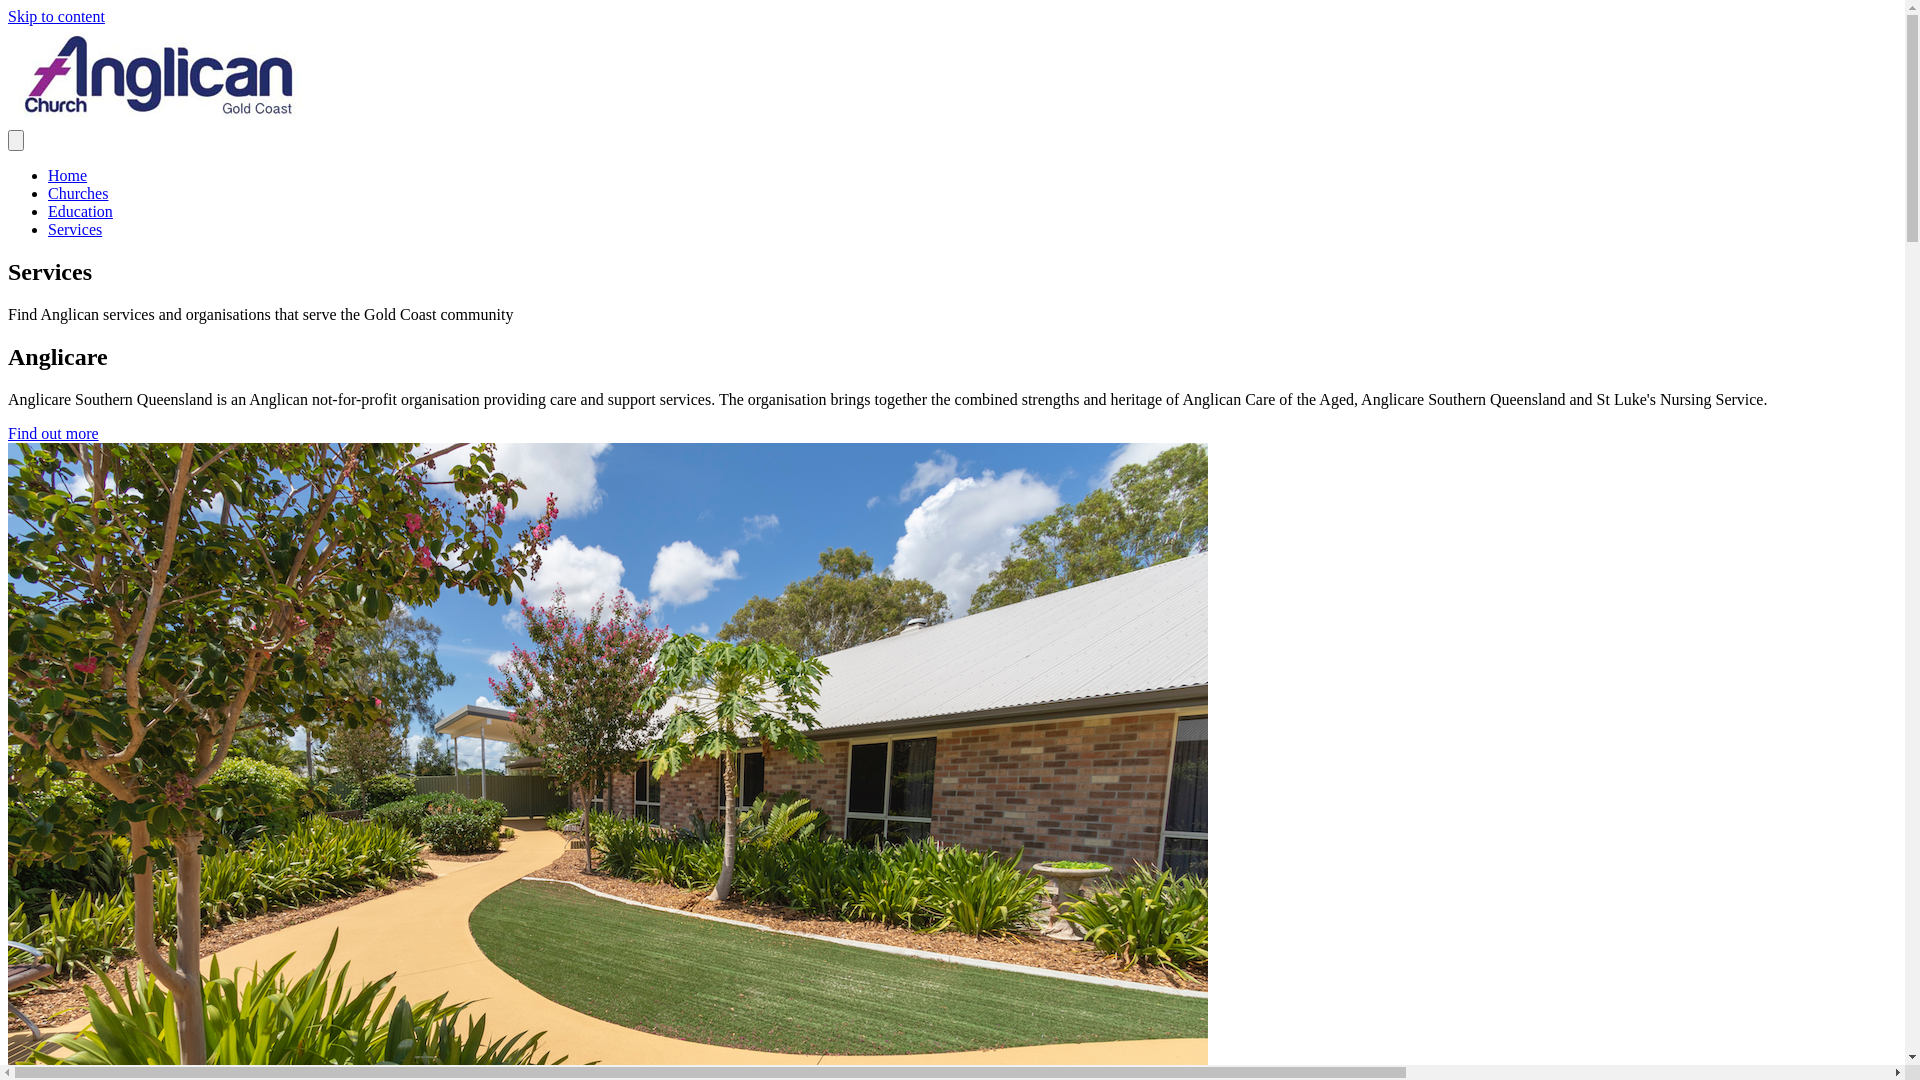  What do you see at coordinates (75, 230) in the screenshot?
I see `Services` at bounding box center [75, 230].